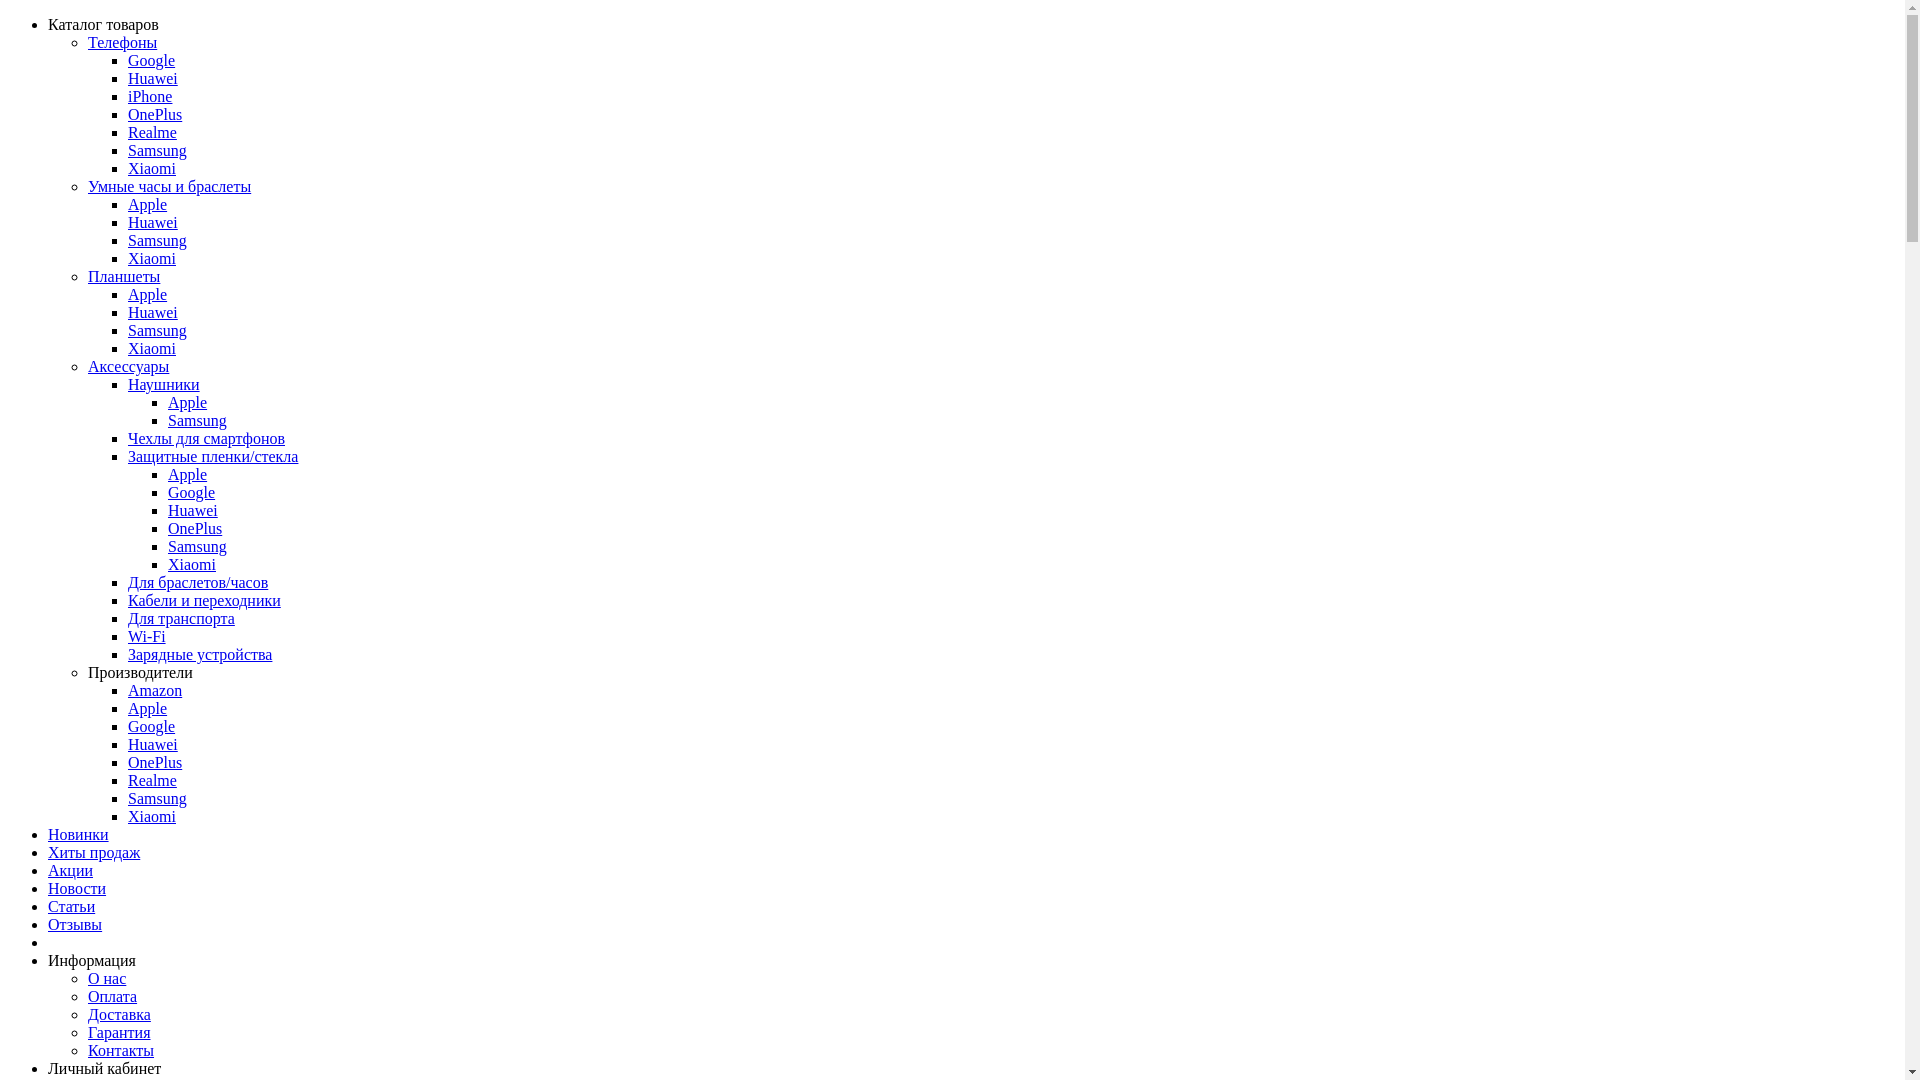  What do you see at coordinates (195, 528) in the screenshot?
I see `OnePlus` at bounding box center [195, 528].